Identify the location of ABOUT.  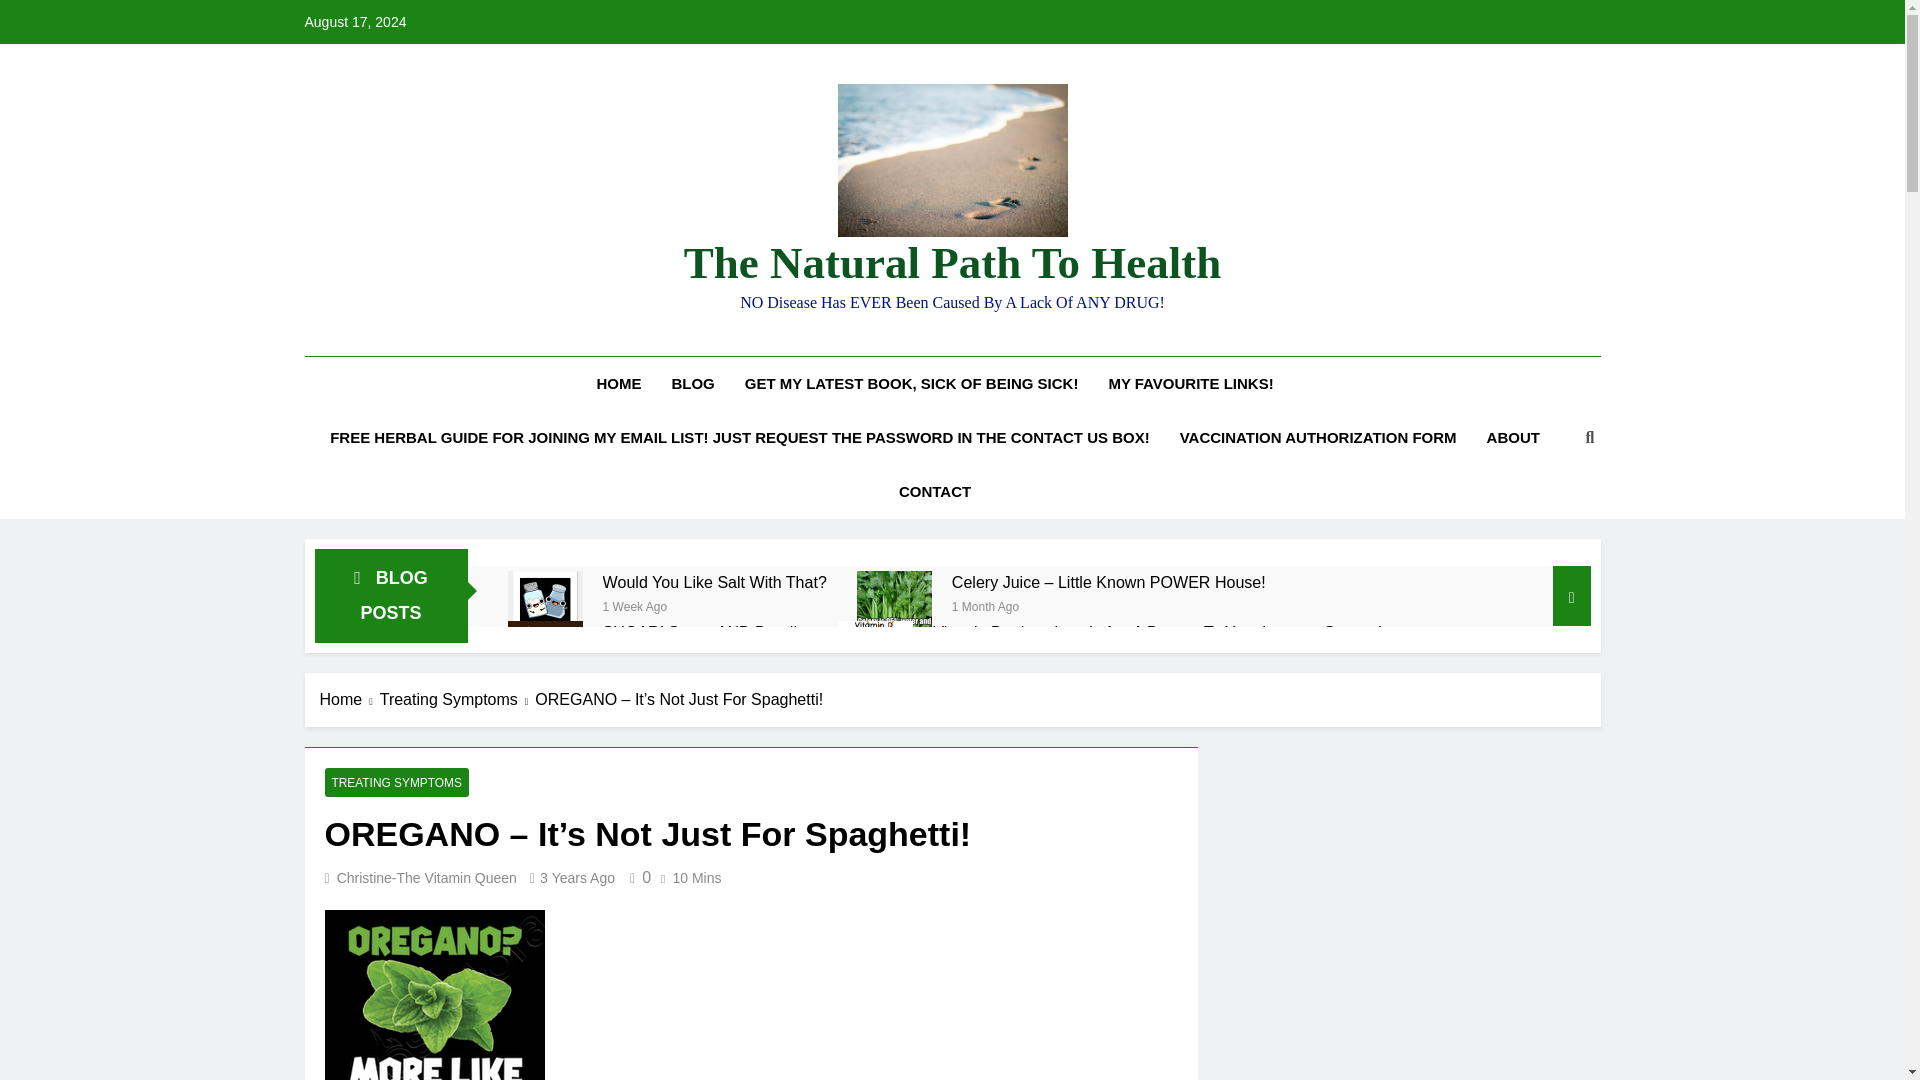
(1514, 438).